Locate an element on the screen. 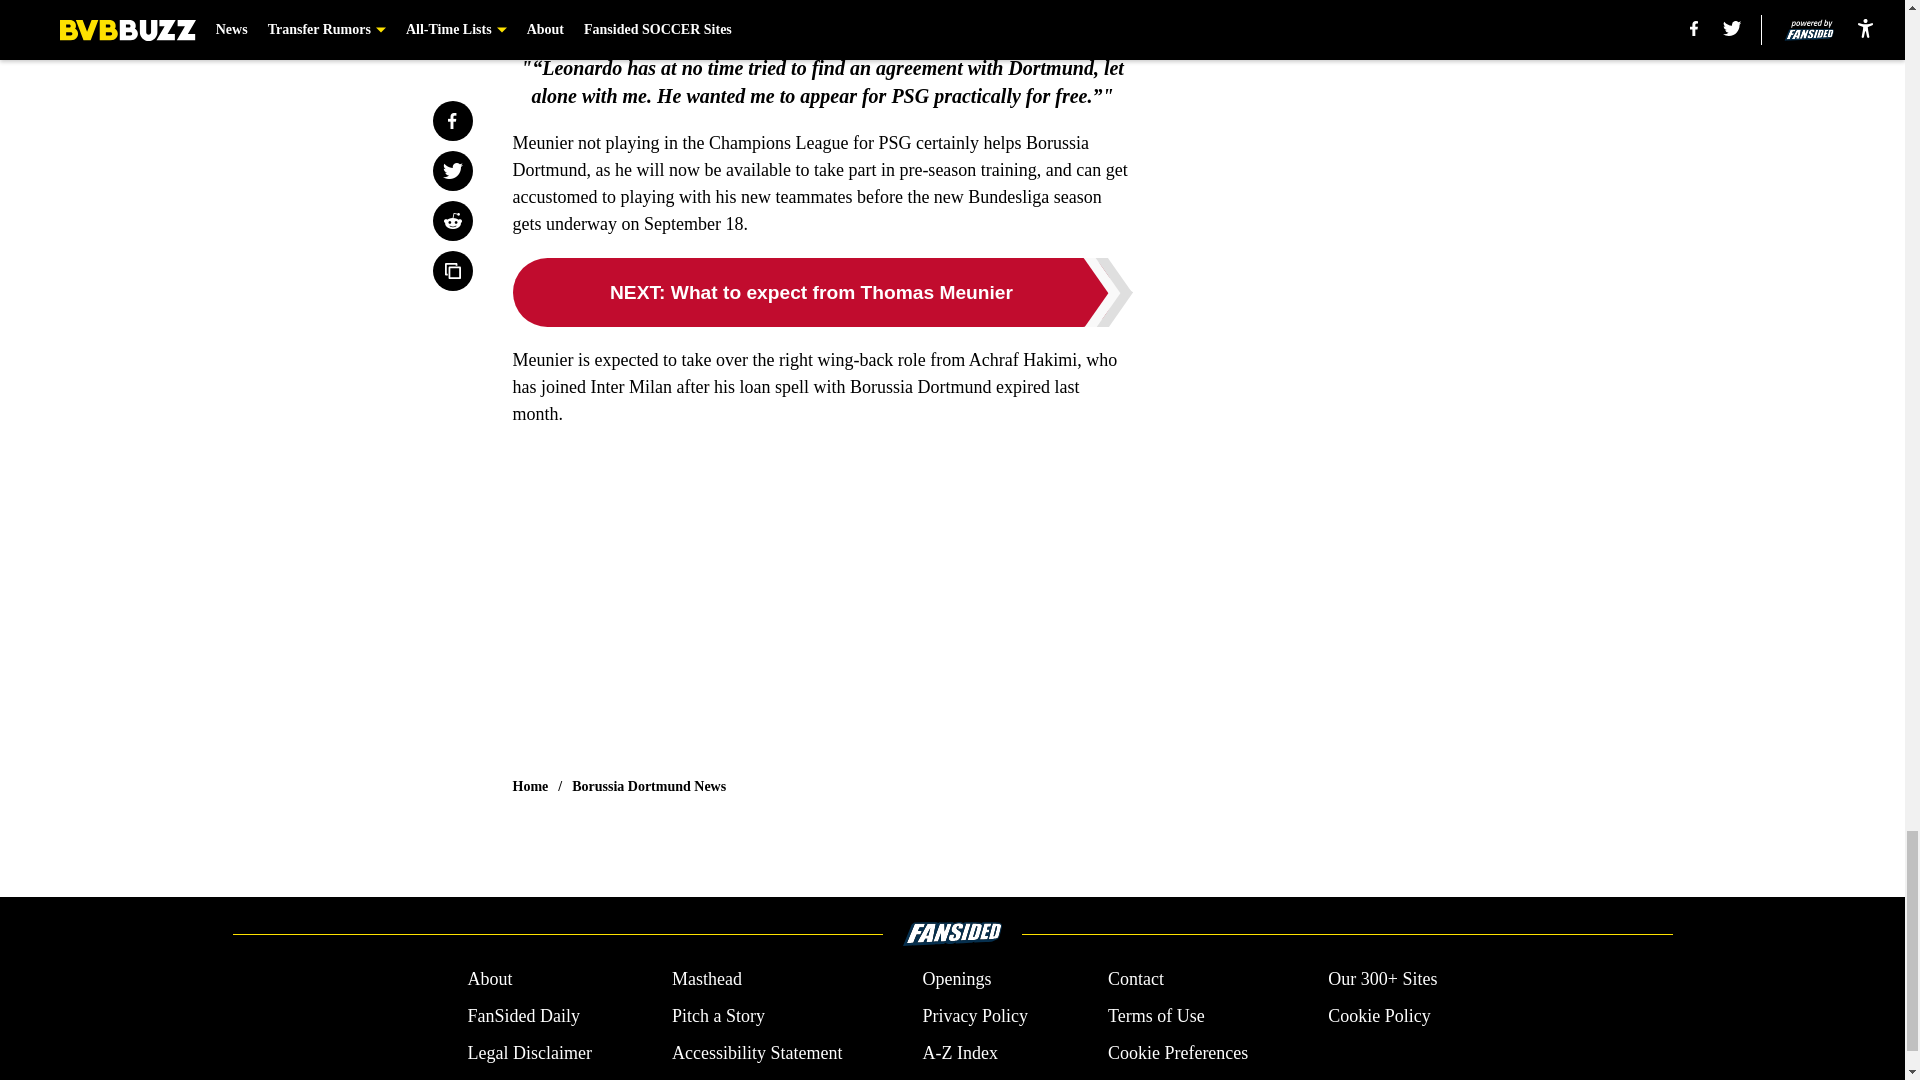  Cookie Policy is located at coordinates (1379, 1016).